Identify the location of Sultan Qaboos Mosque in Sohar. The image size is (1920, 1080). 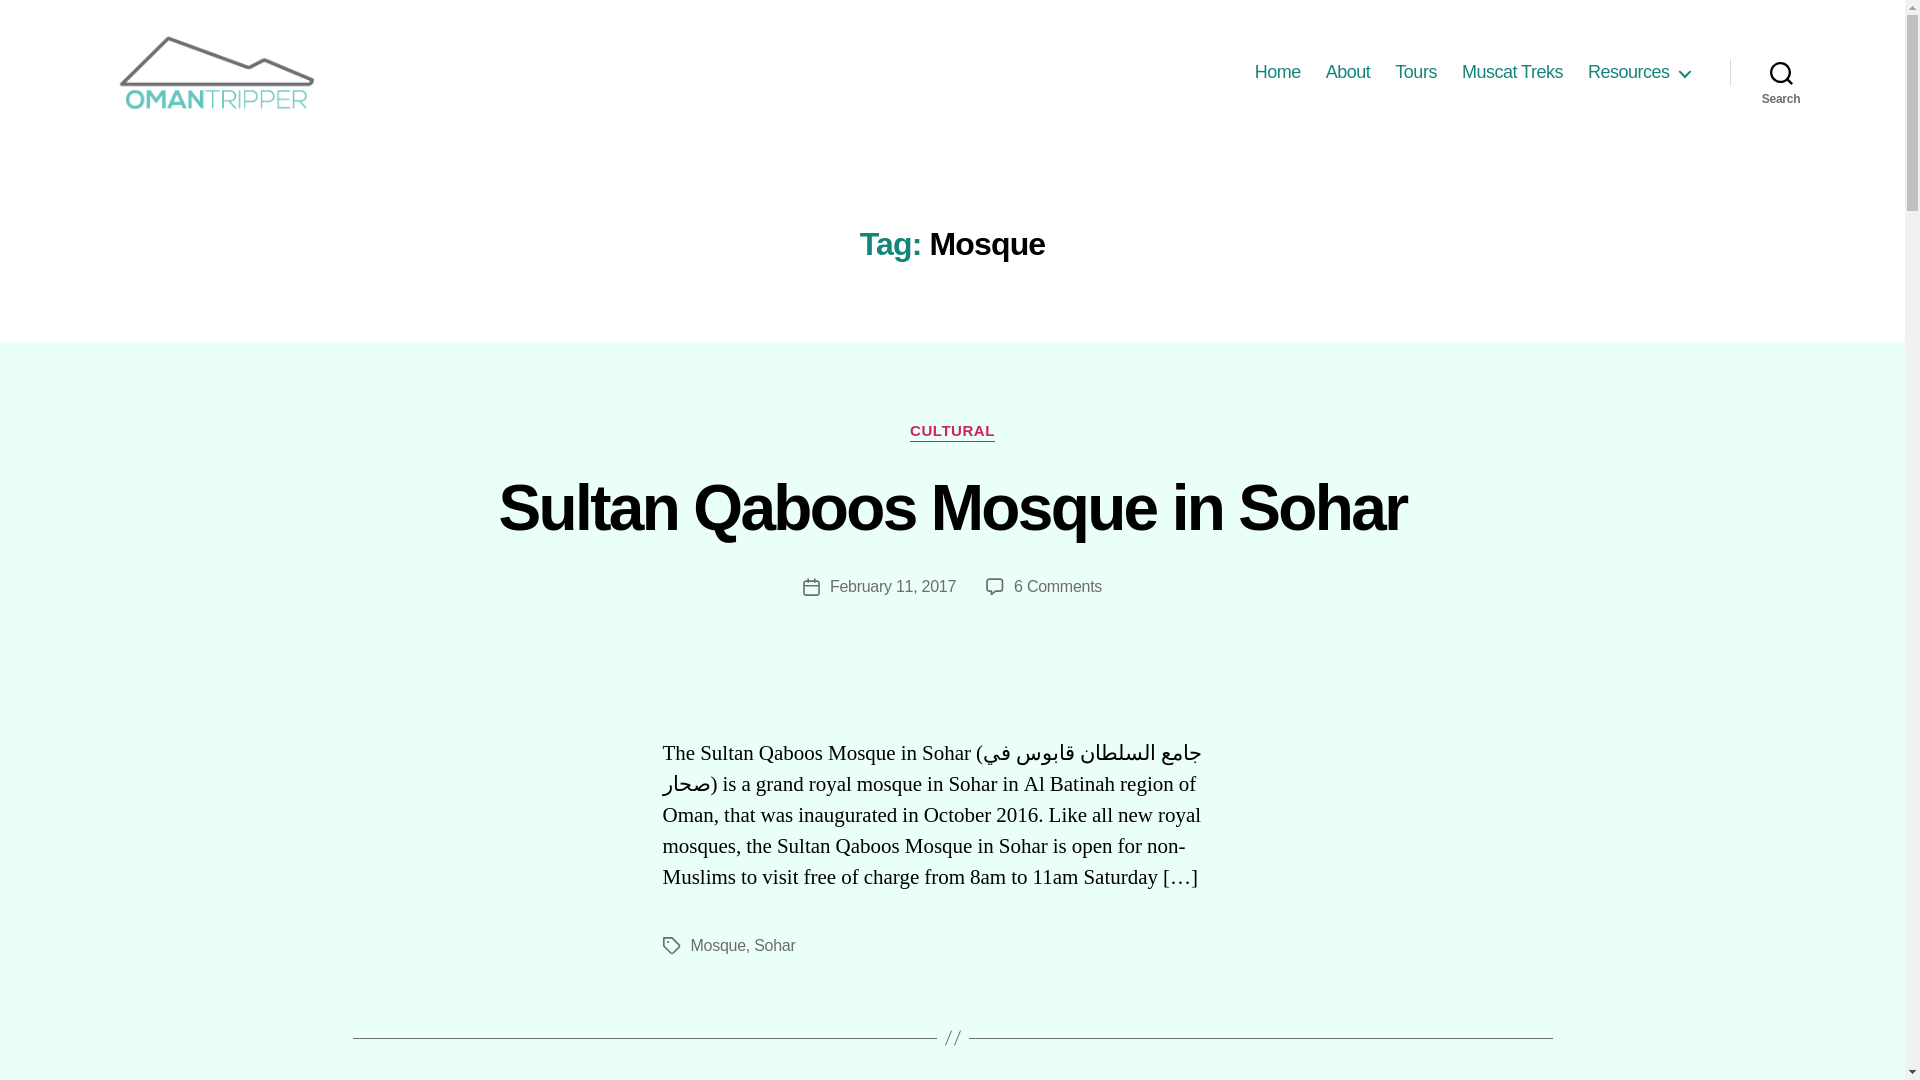
(952, 432).